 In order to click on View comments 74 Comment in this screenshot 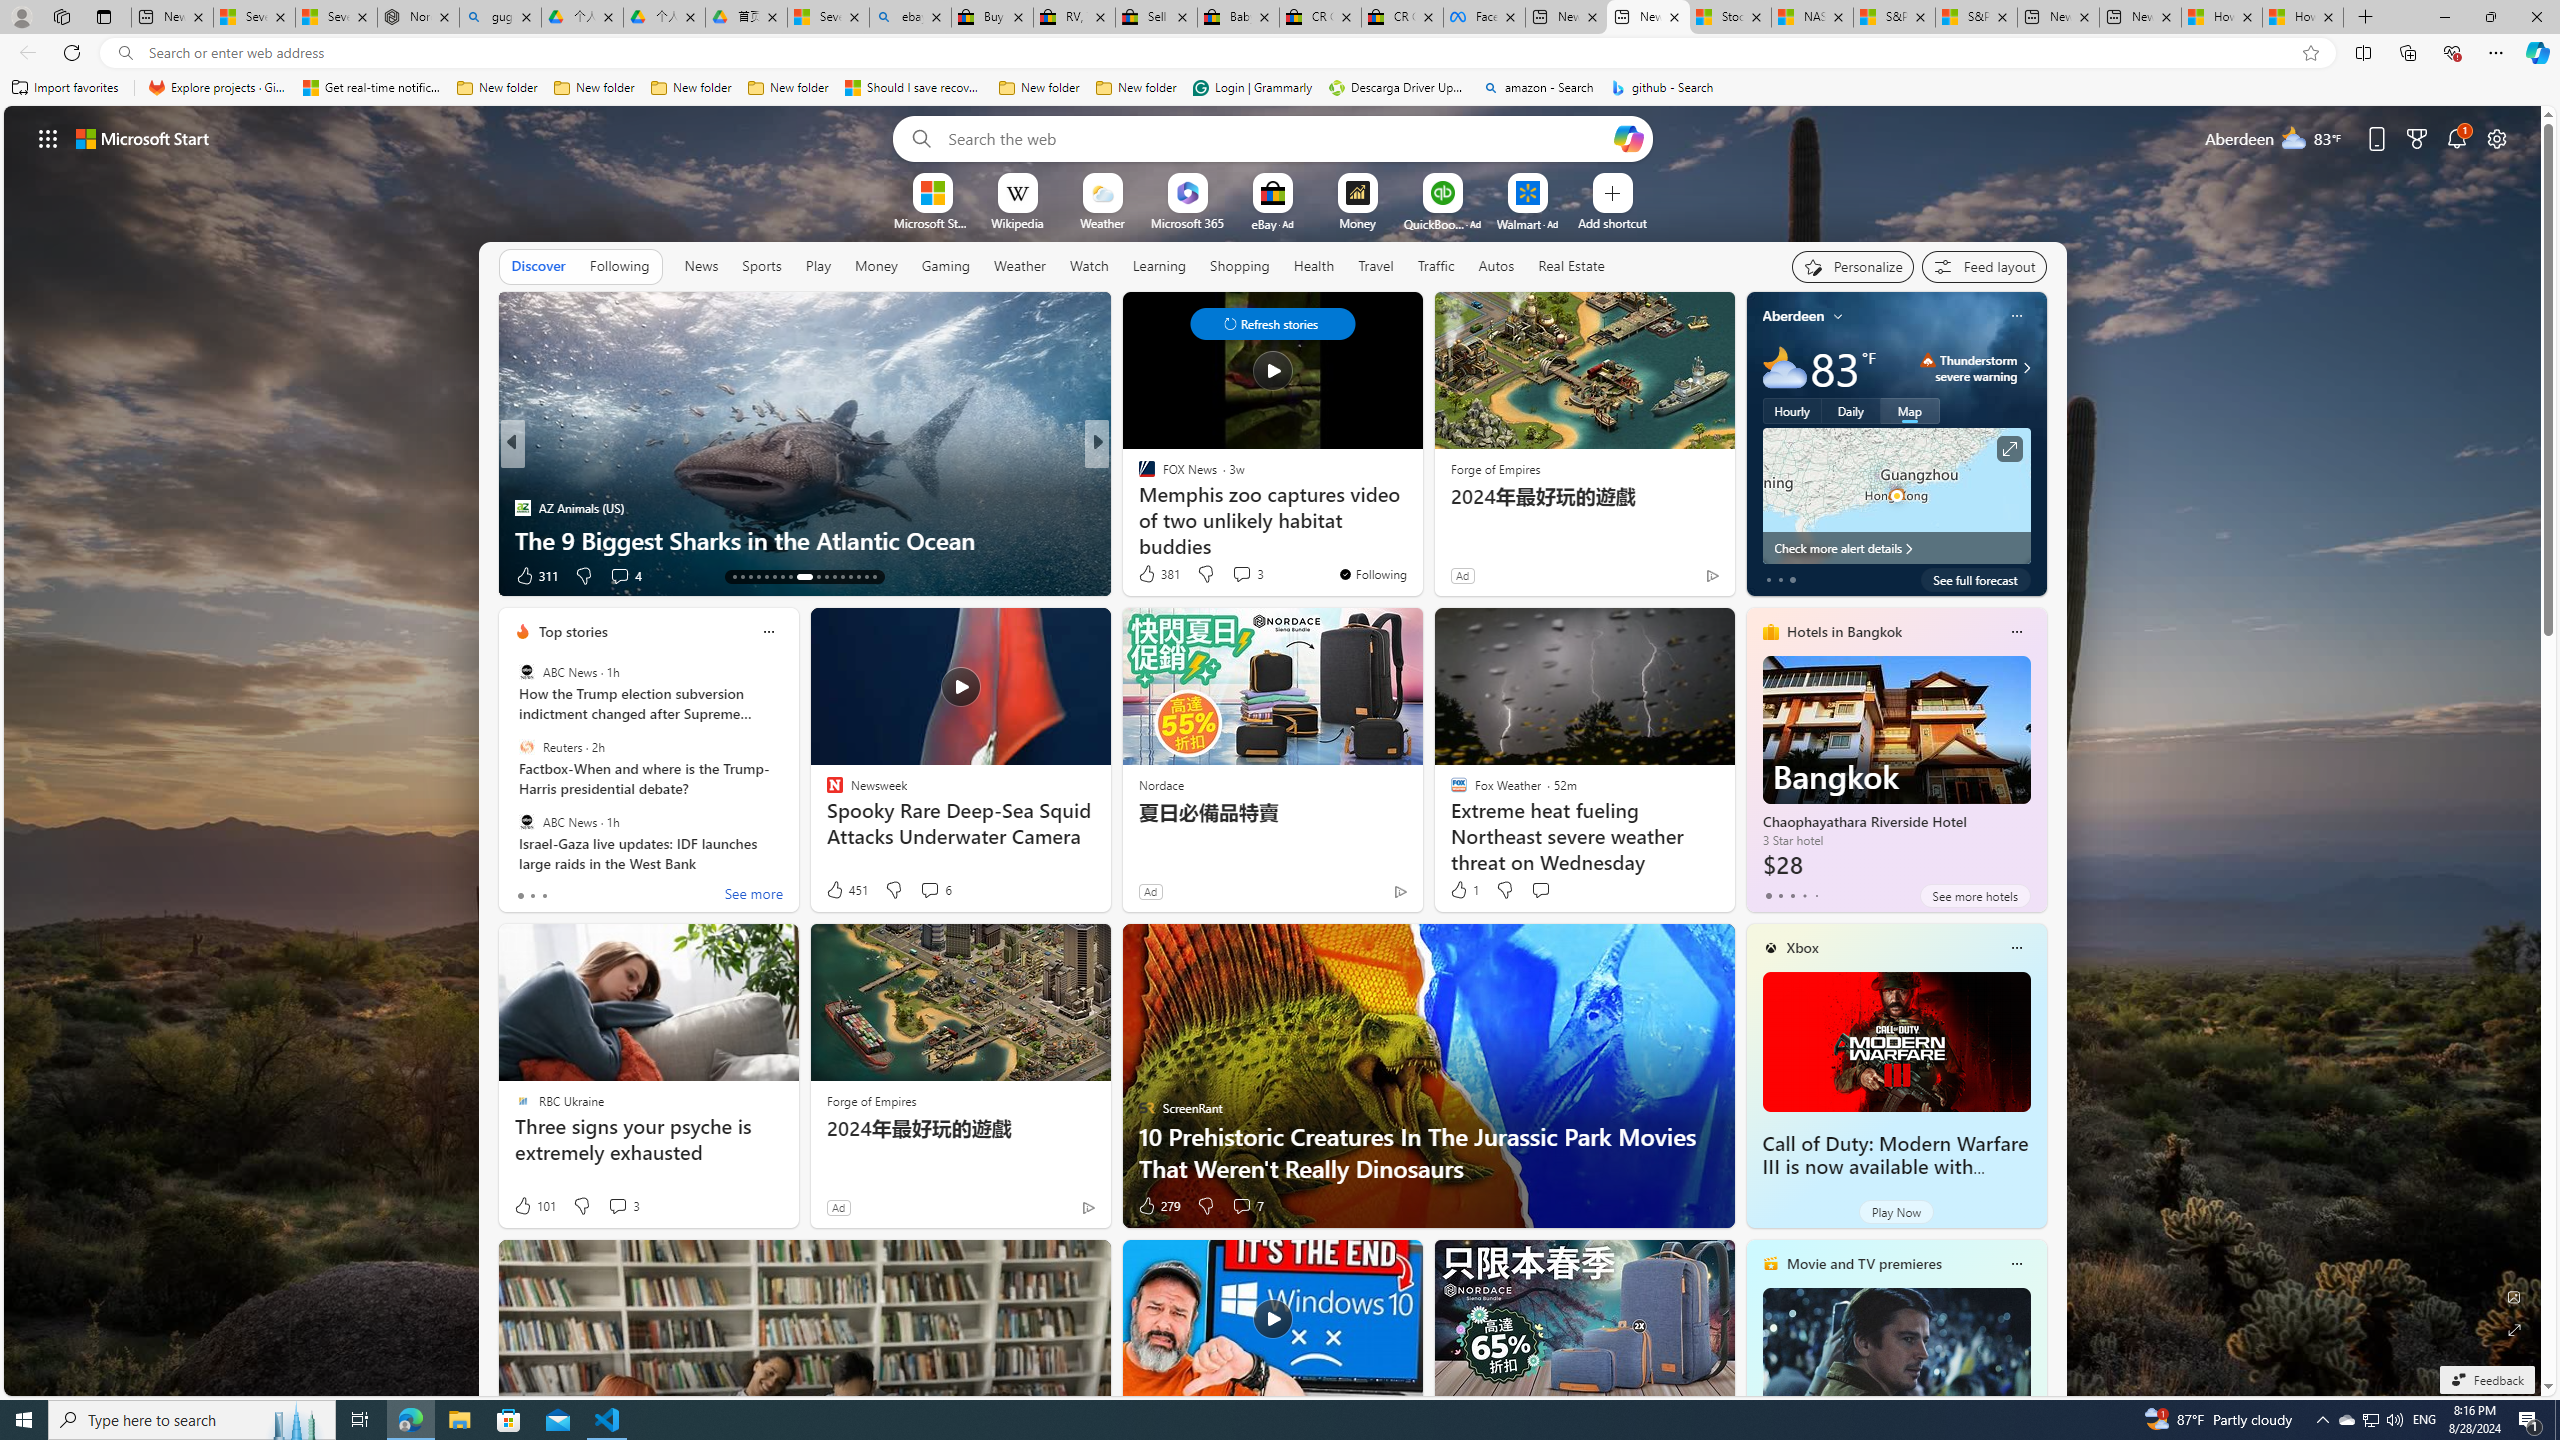, I will do `click(12, 575)`.